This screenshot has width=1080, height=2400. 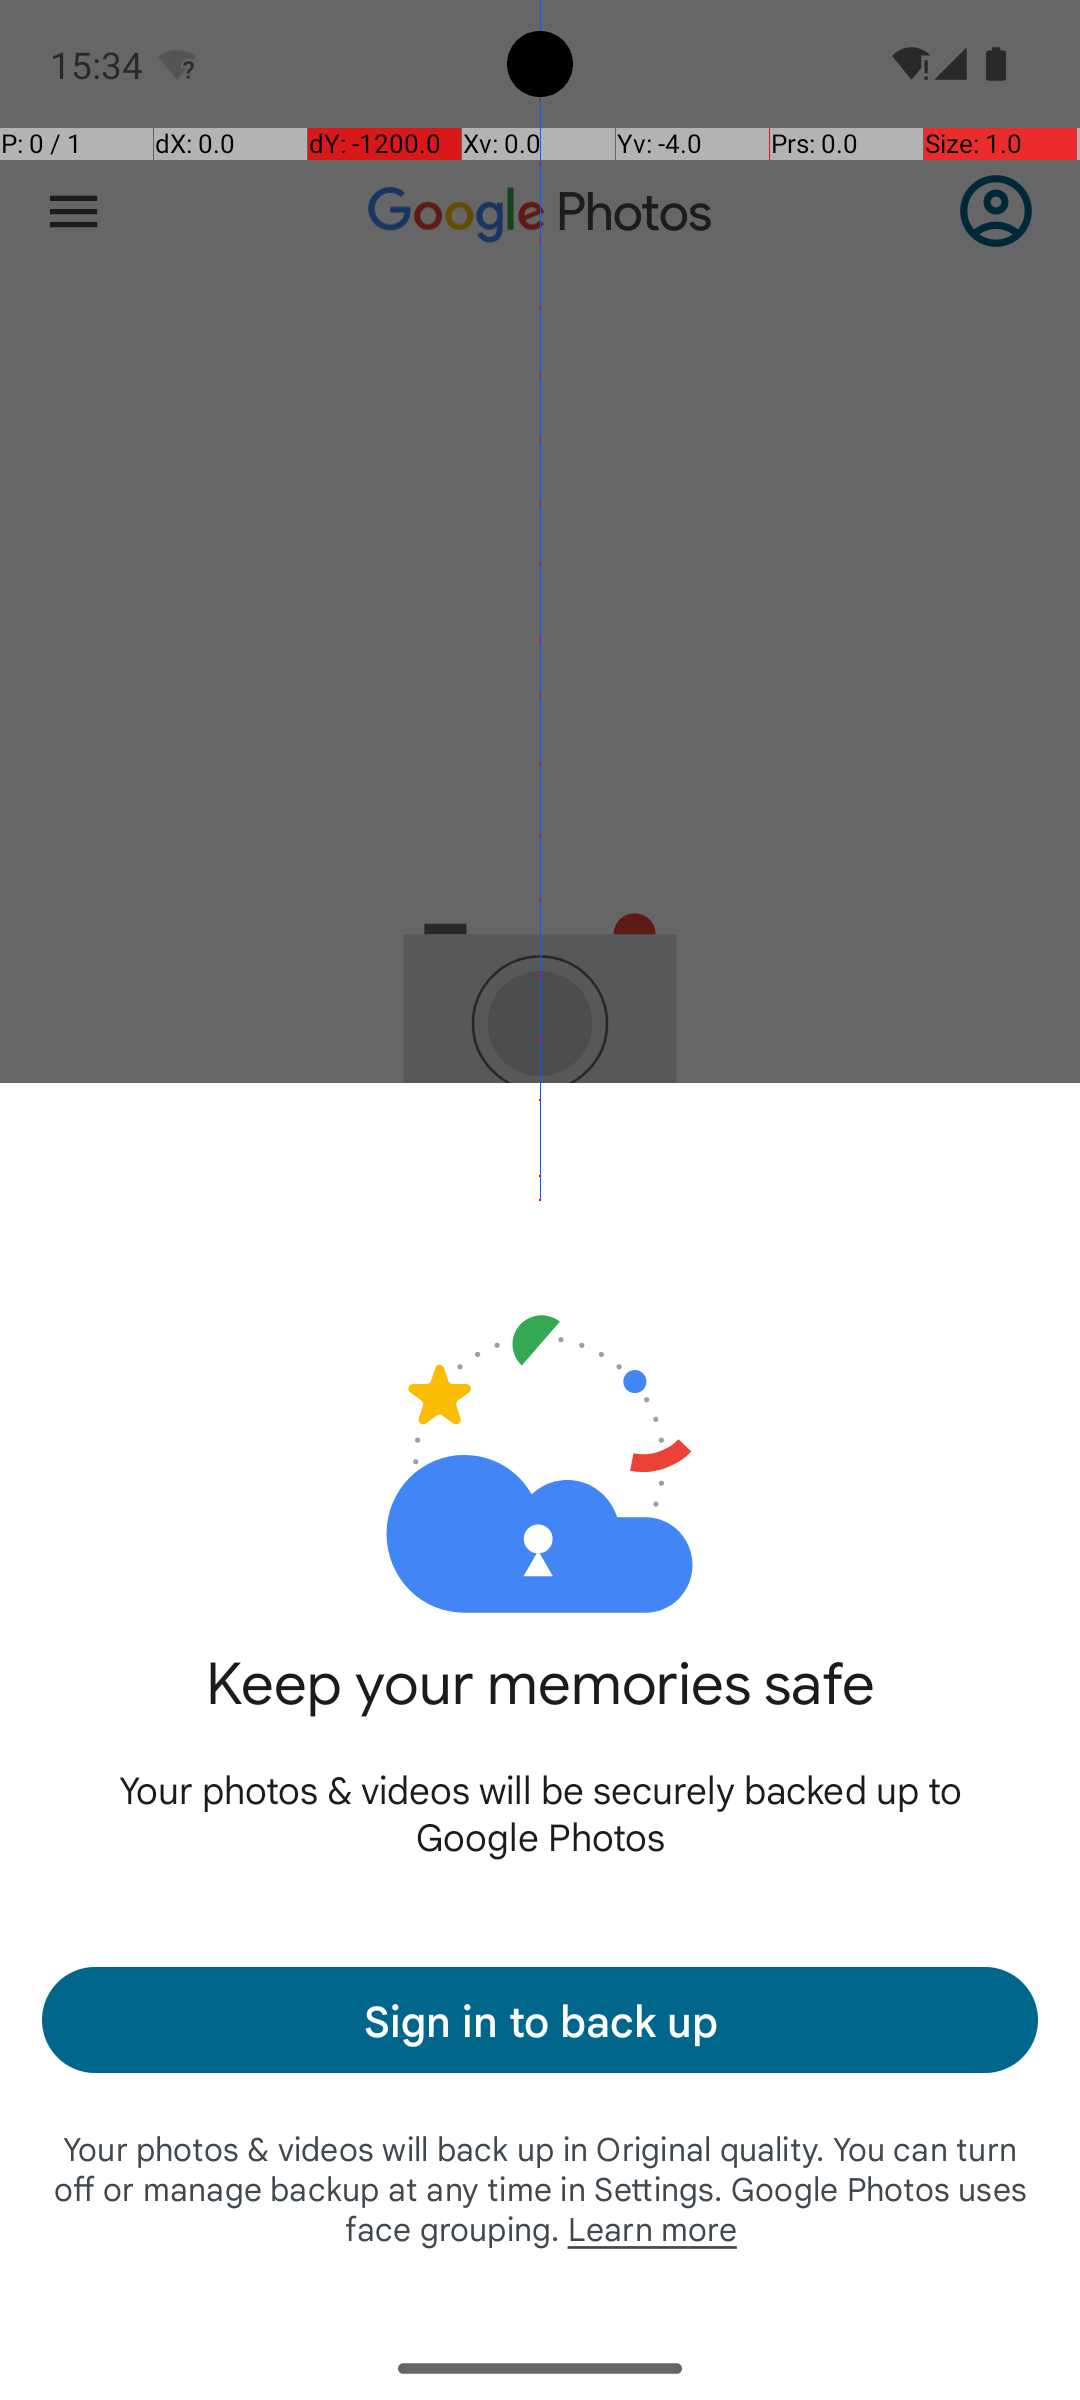 What do you see at coordinates (540, 1706) in the screenshot?
I see `Keep your memories safe` at bounding box center [540, 1706].